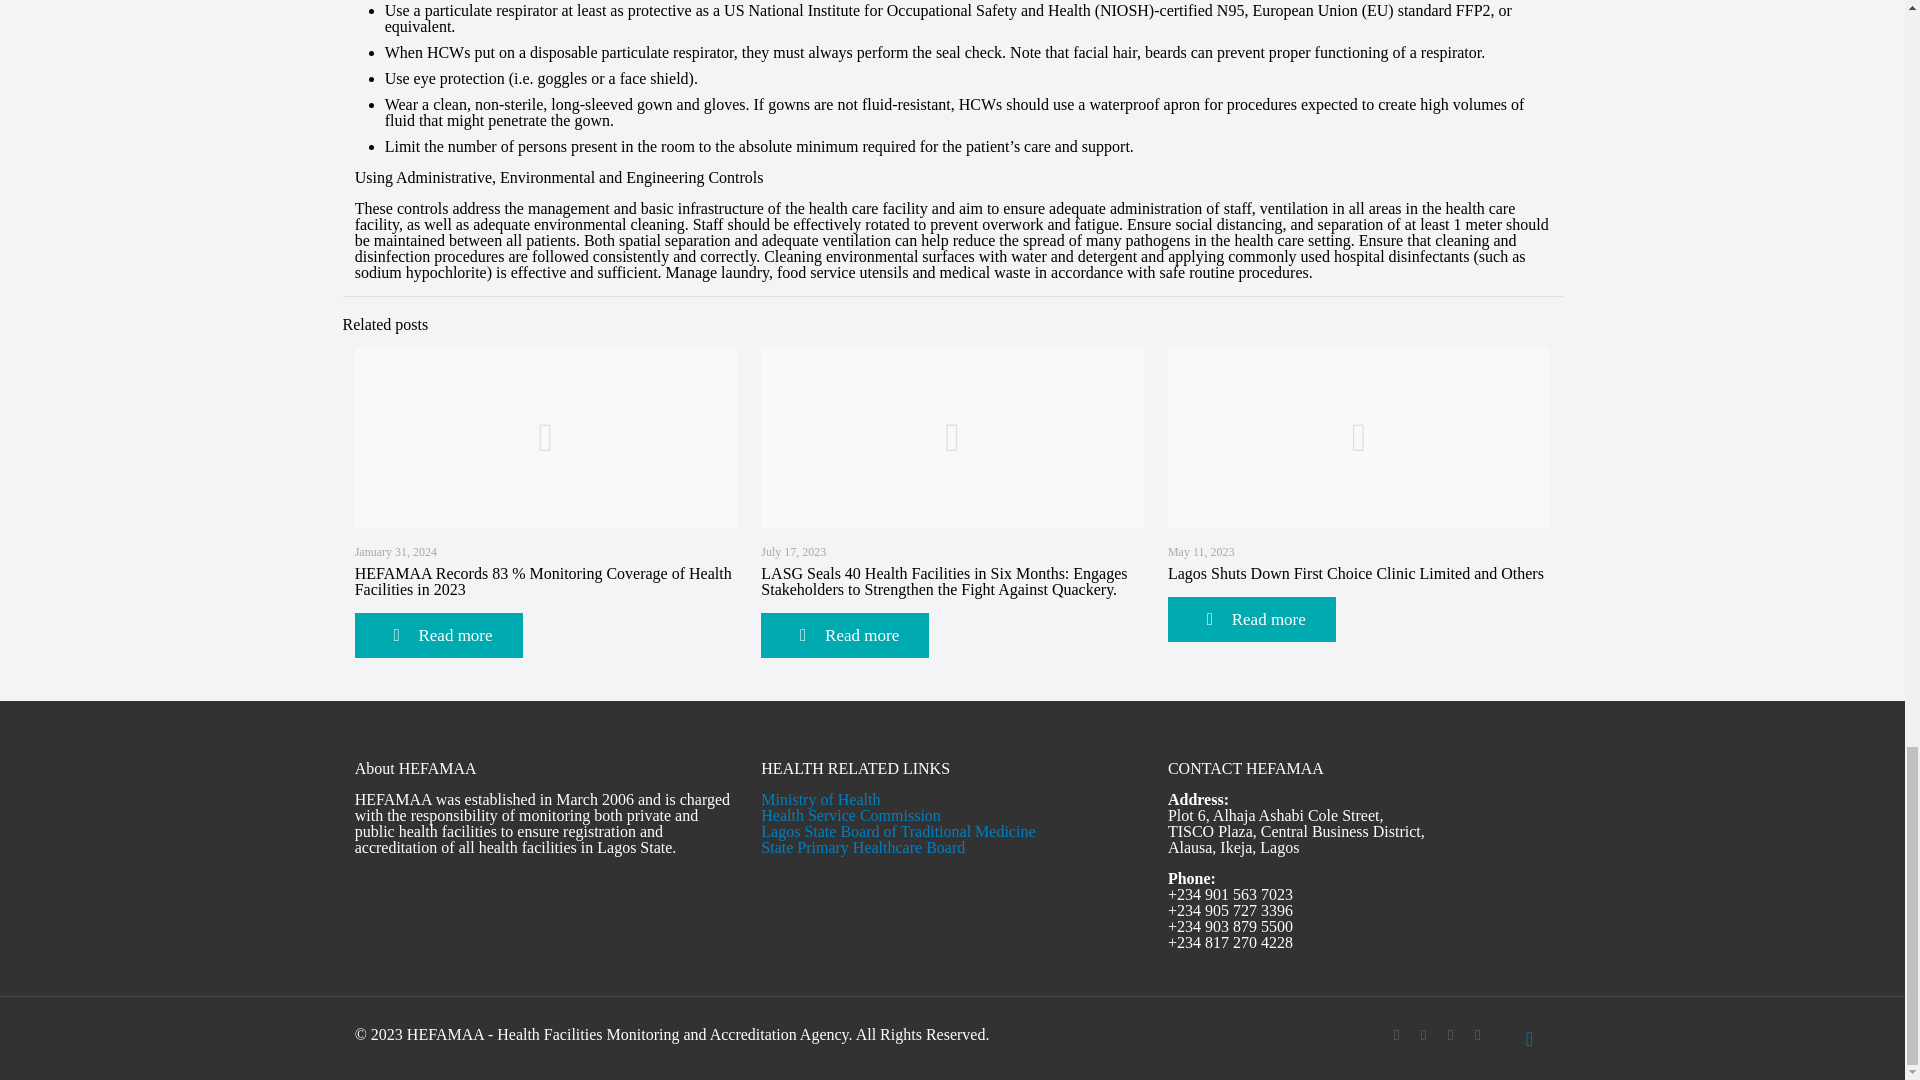 This screenshot has height=1080, width=1920. I want to click on Read more, so click(1252, 619).